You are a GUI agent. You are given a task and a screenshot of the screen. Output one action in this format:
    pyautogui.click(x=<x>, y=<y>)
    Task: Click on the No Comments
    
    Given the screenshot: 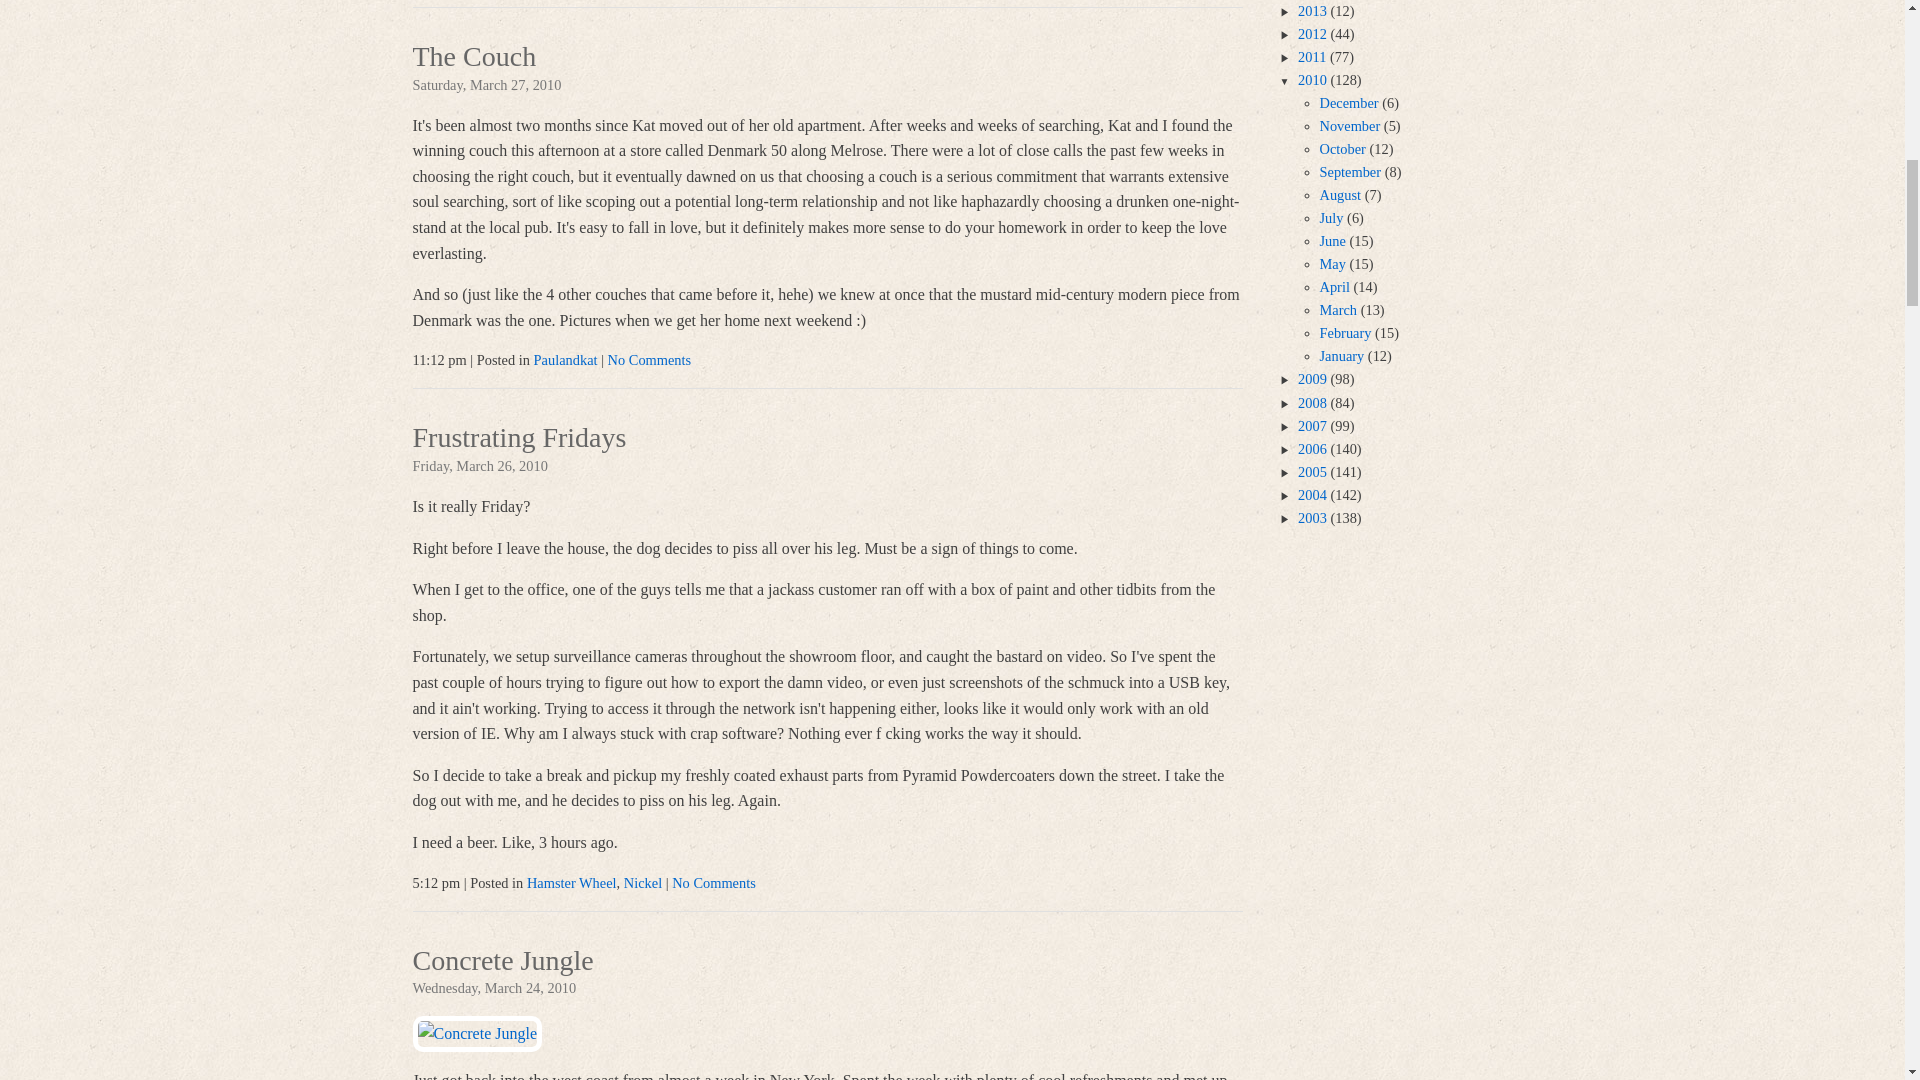 What is the action you would take?
    pyautogui.click(x=650, y=360)
    